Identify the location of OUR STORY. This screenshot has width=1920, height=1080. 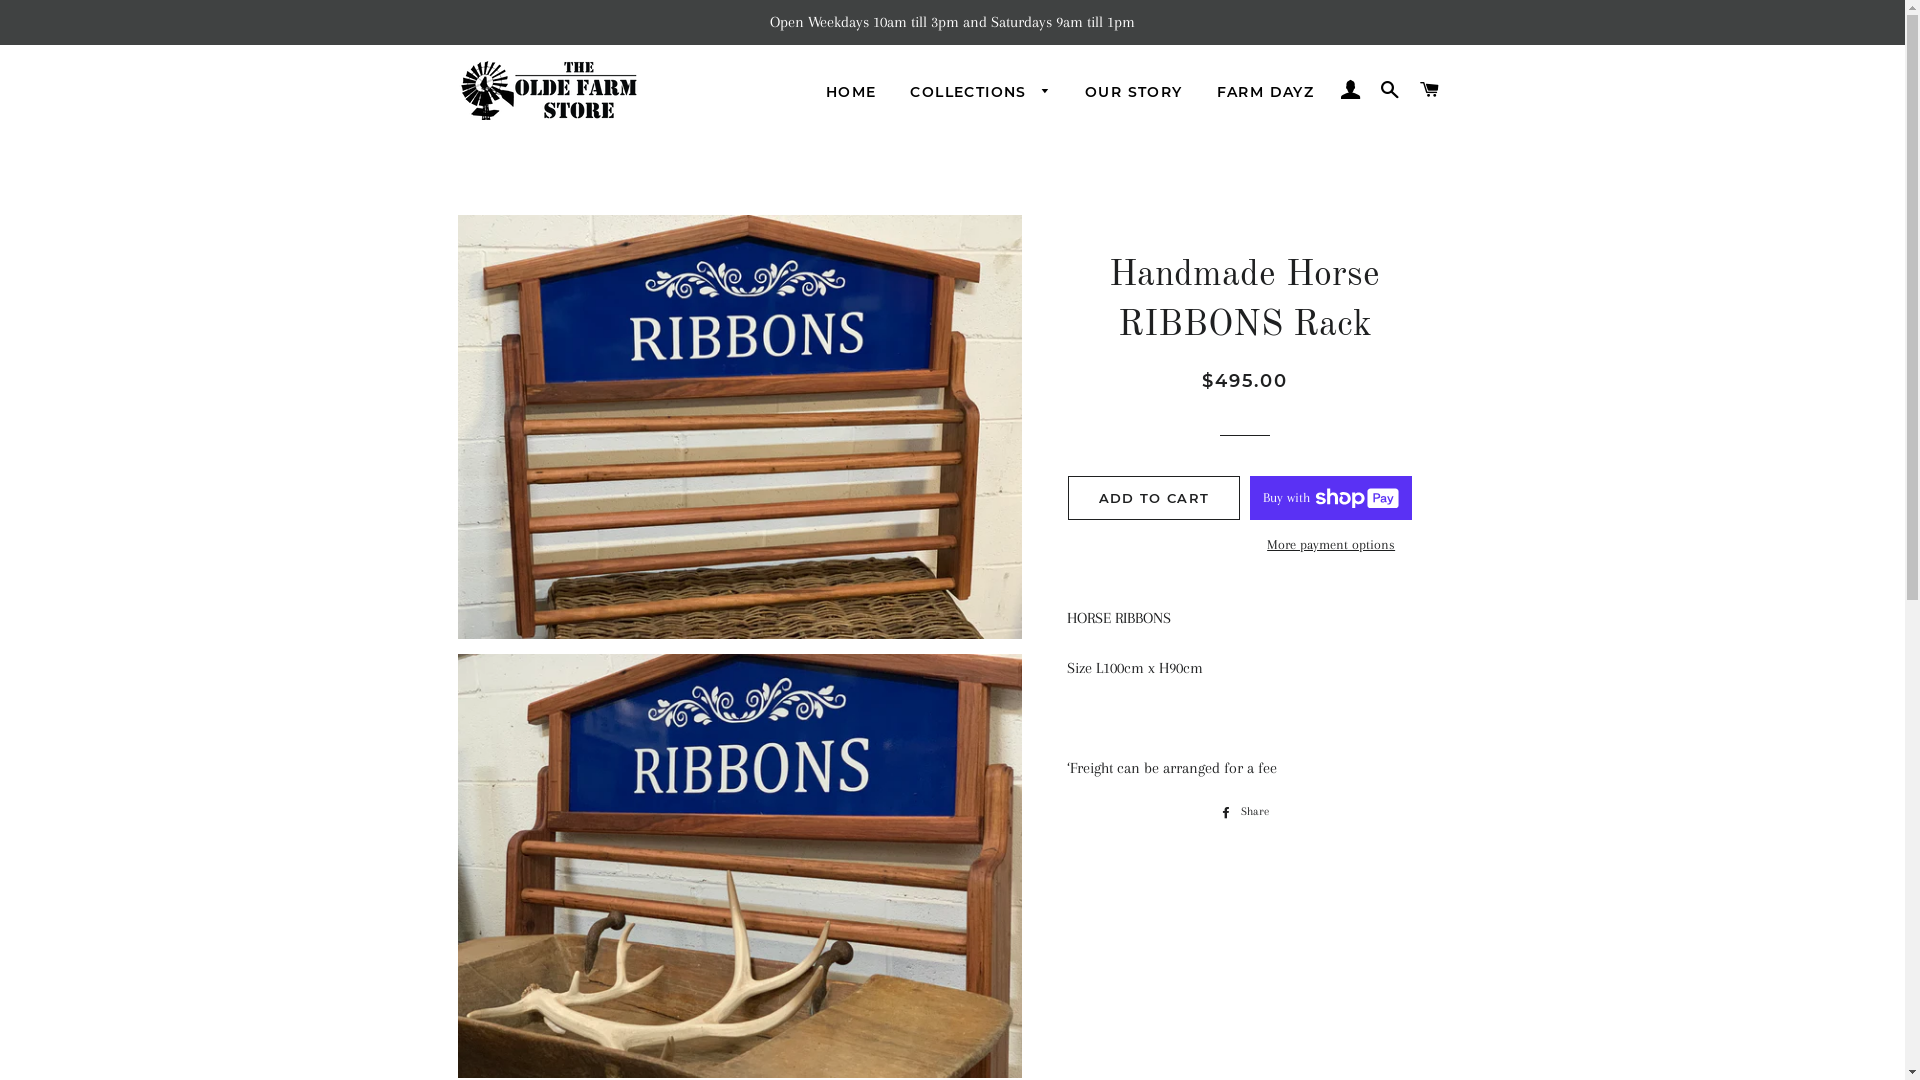
(1134, 93).